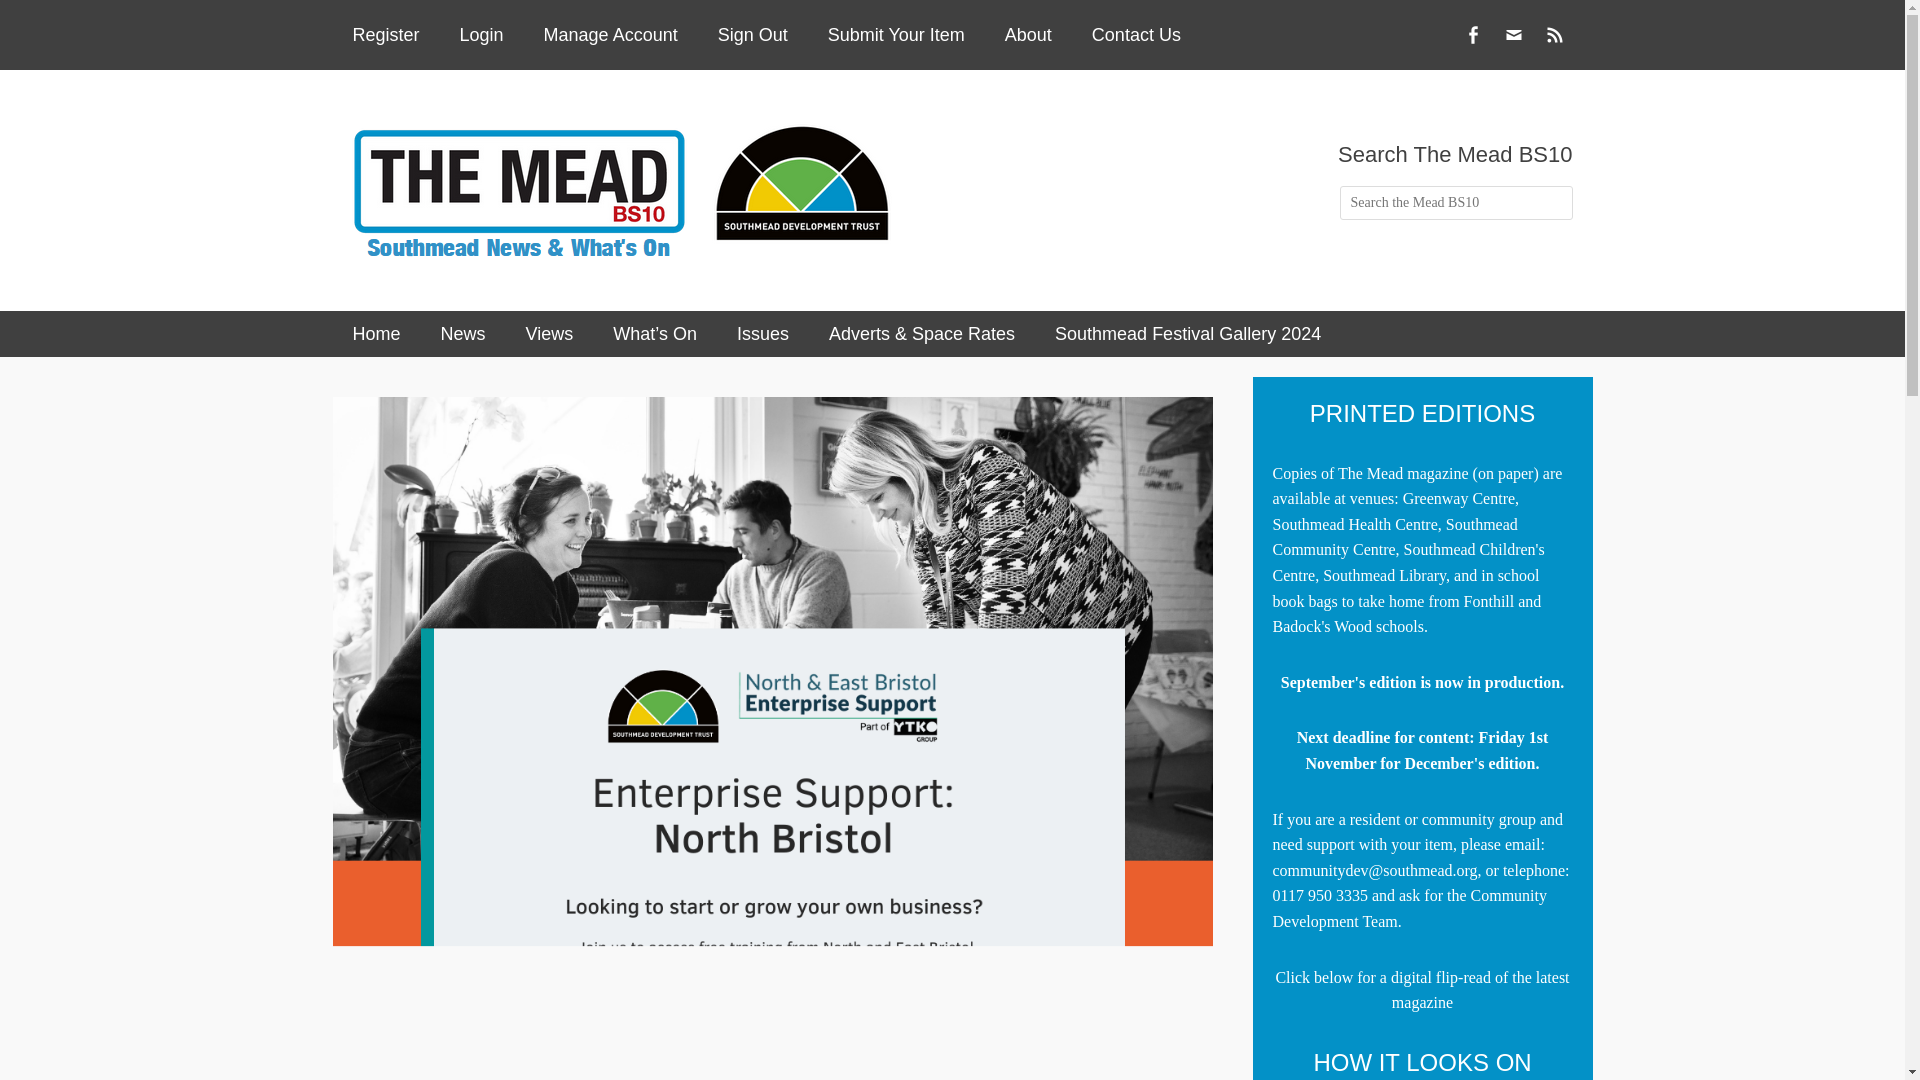 This screenshot has height=1080, width=1920. Describe the element at coordinates (1471, 34) in the screenshot. I see `Facebook` at that location.